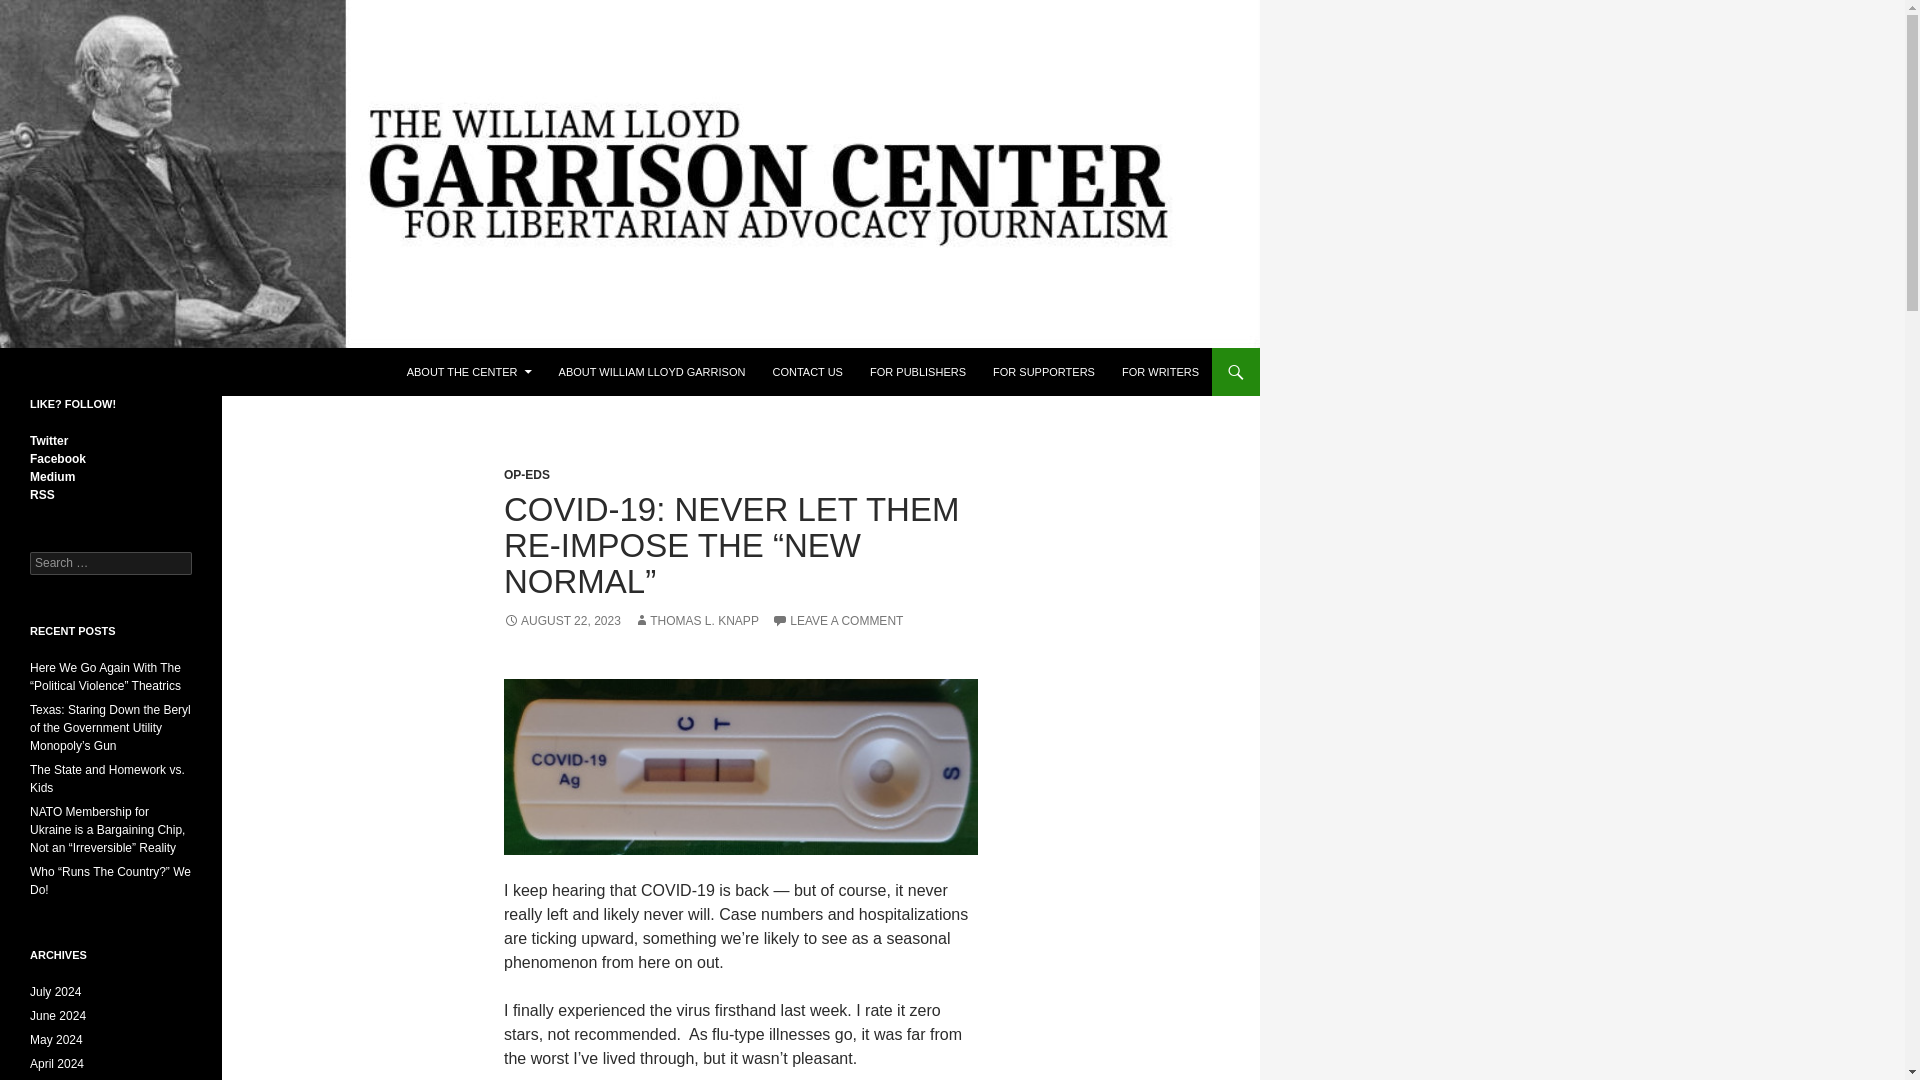  Describe the element at coordinates (58, 1015) in the screenshot. I see `June 2024` at that location.